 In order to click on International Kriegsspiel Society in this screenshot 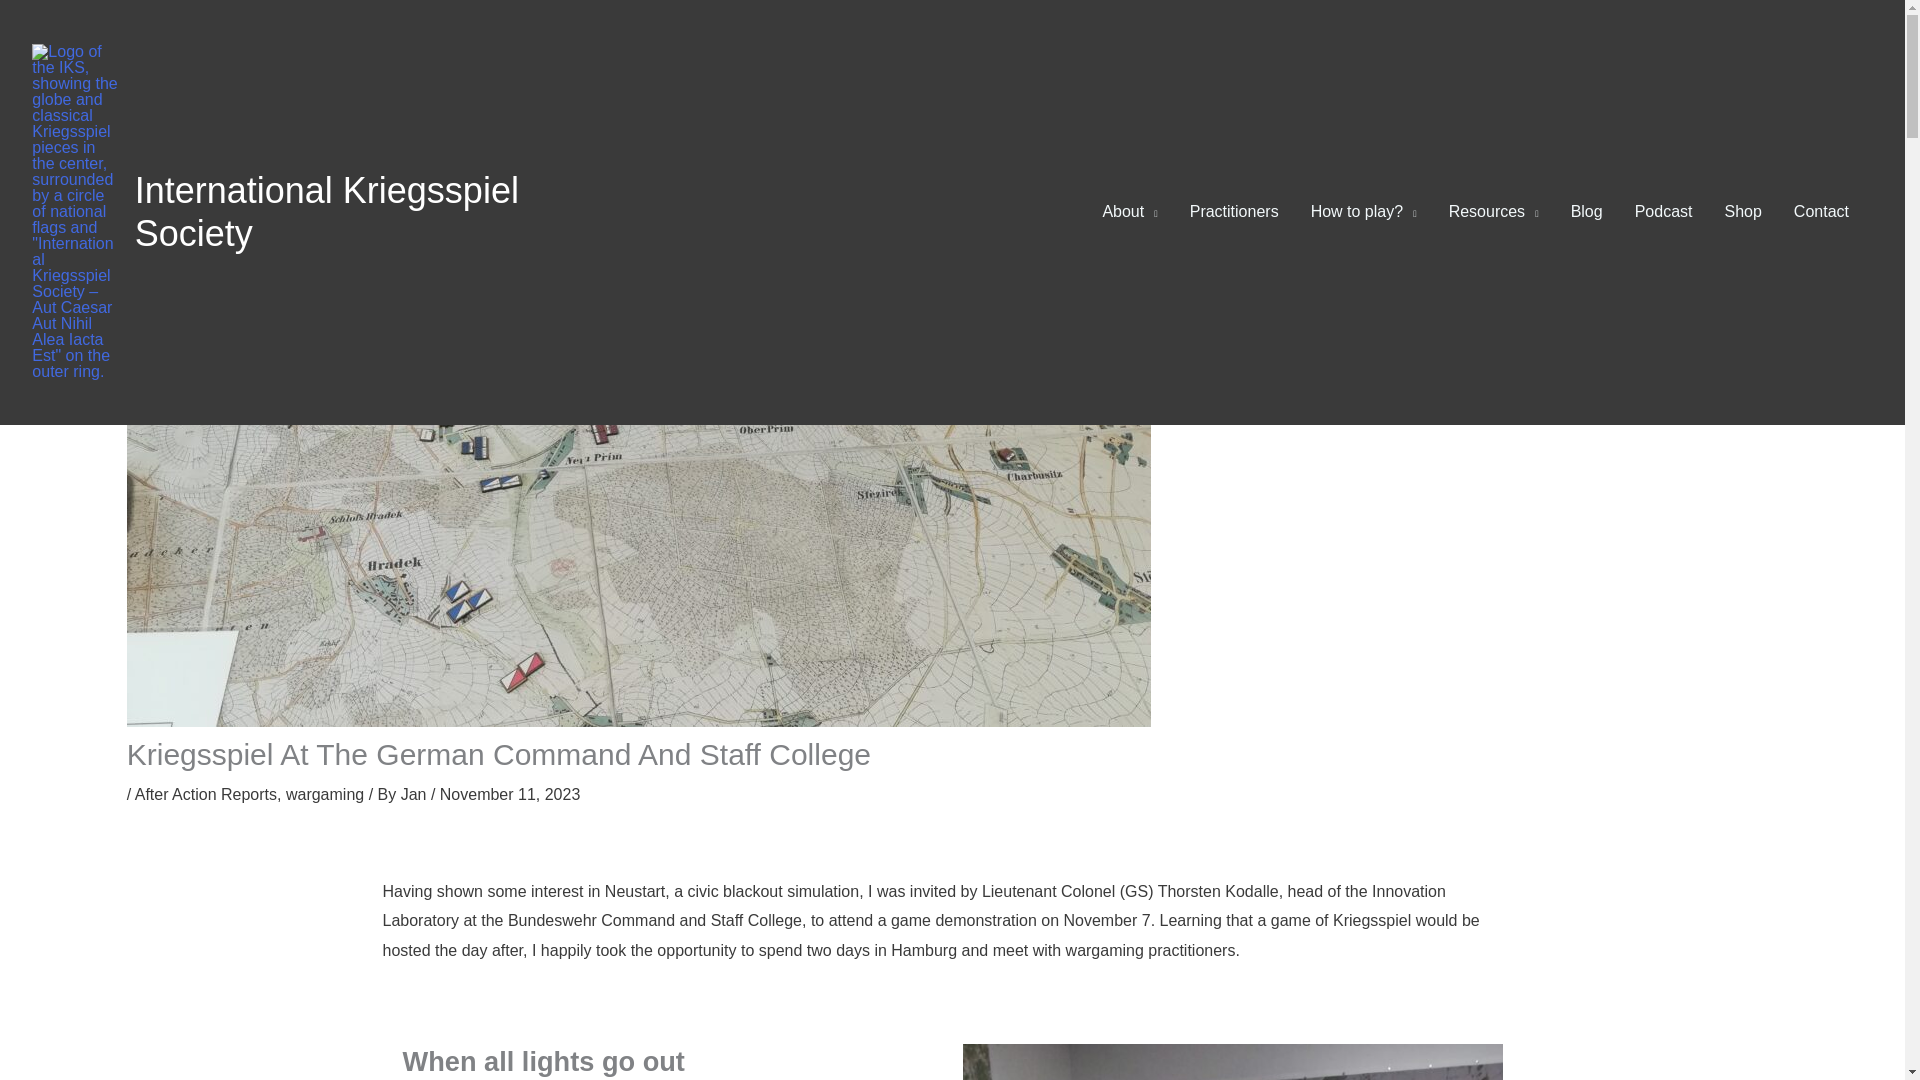, I will do `click(326, 211)`.